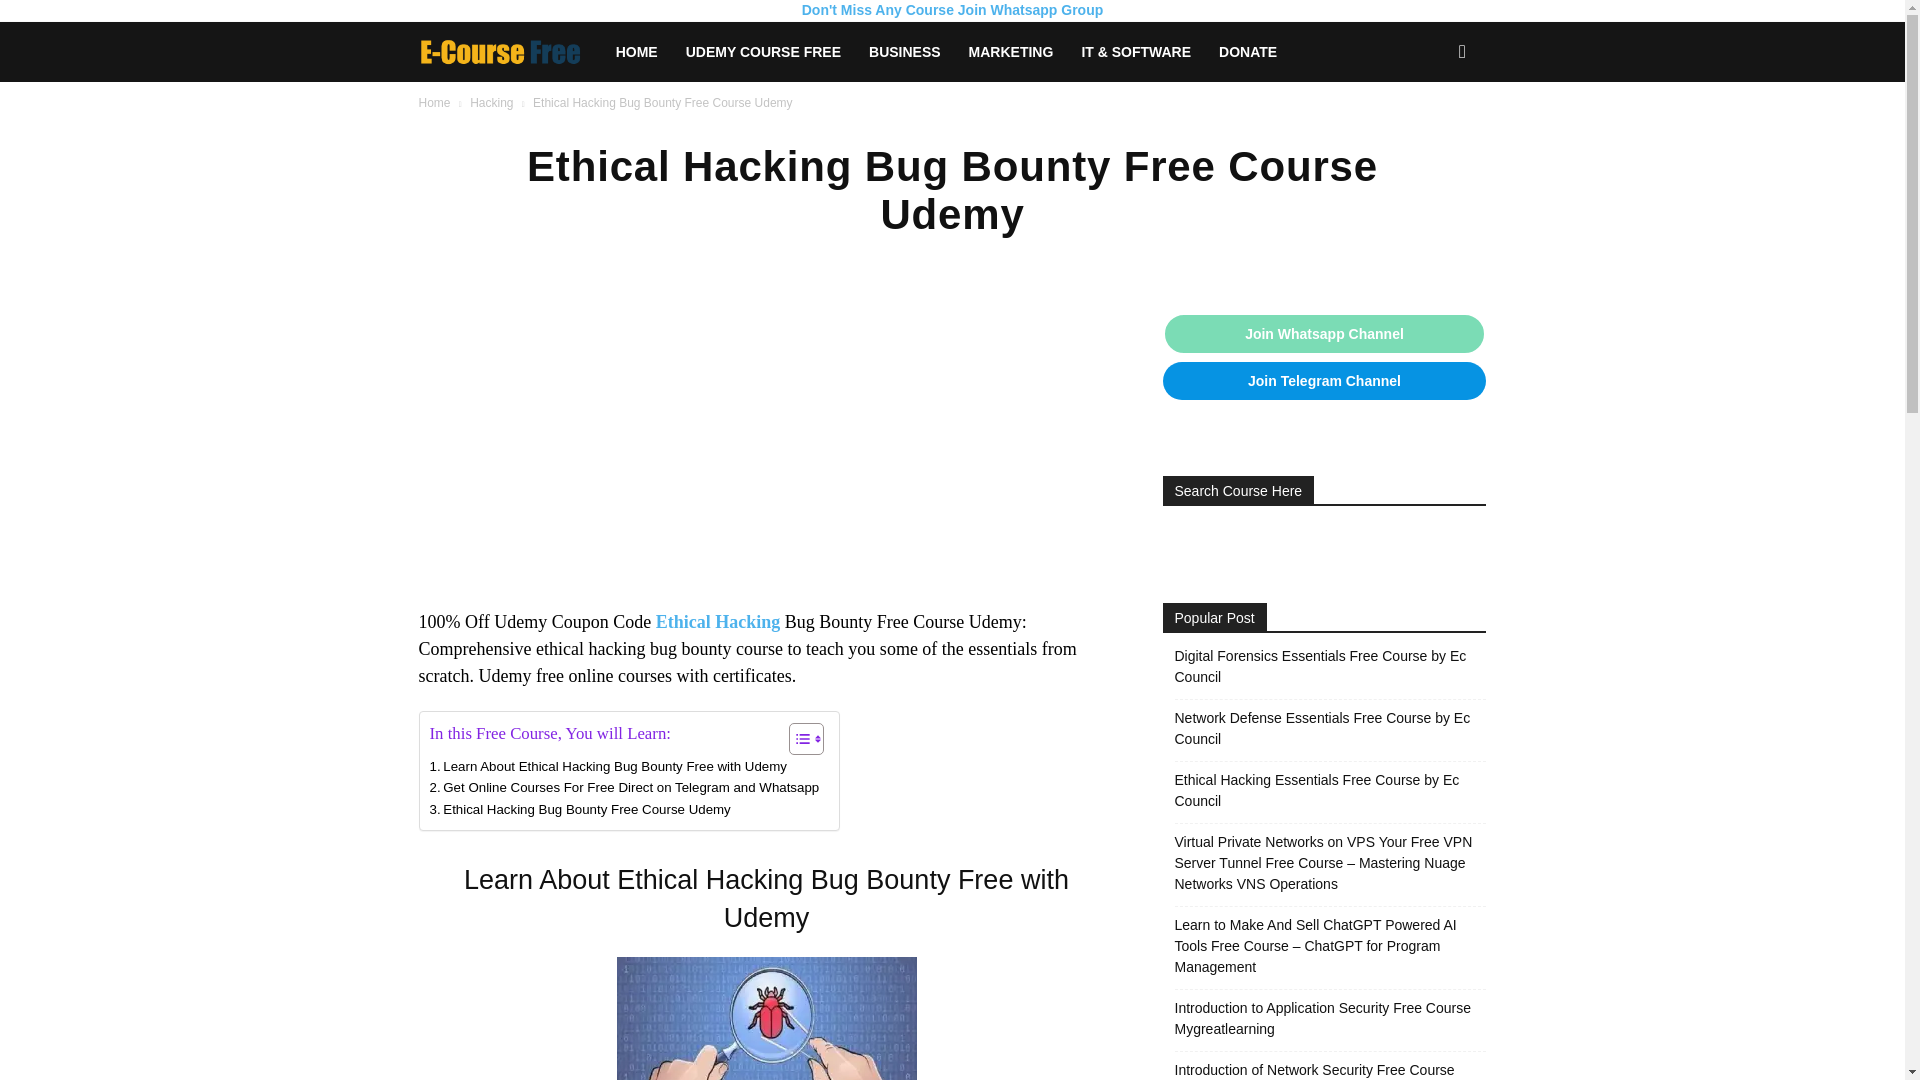 Image resolution: width=1920 pixels, height=1080 pixels. I want to click on Advertisement, so click(766, 460).